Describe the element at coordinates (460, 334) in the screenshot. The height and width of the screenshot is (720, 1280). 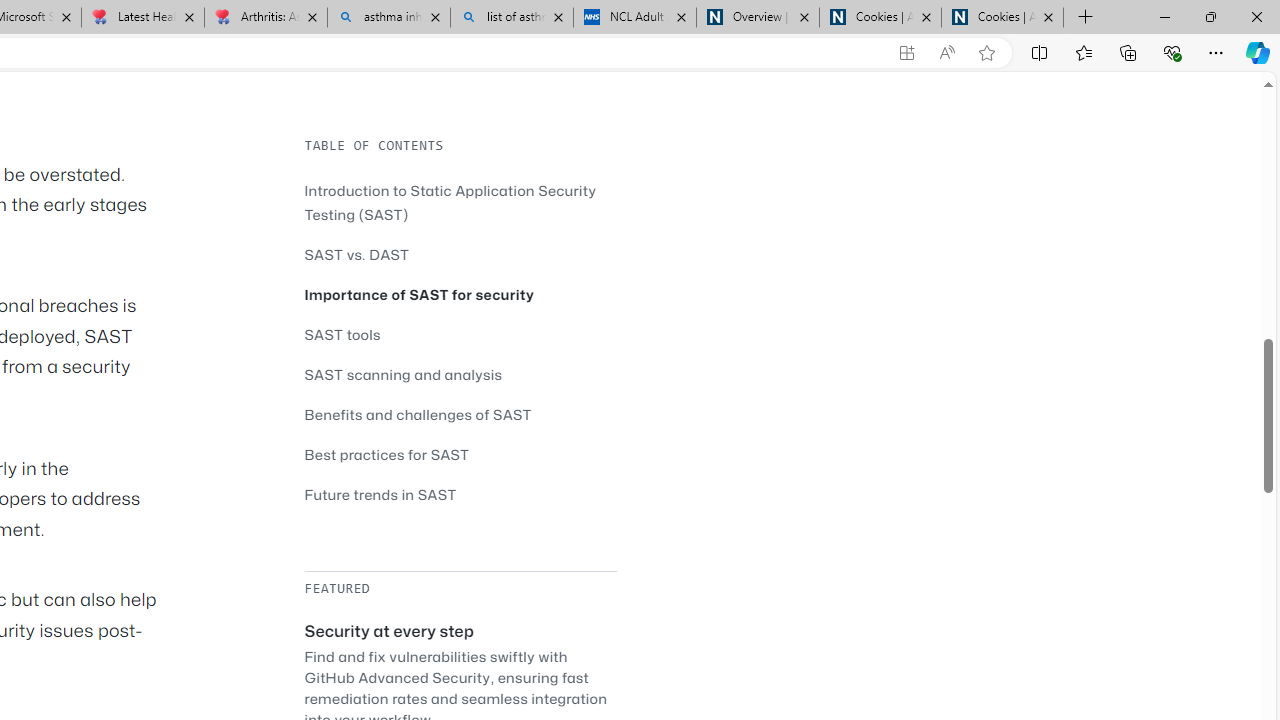
I see `SAST tools` at that location.